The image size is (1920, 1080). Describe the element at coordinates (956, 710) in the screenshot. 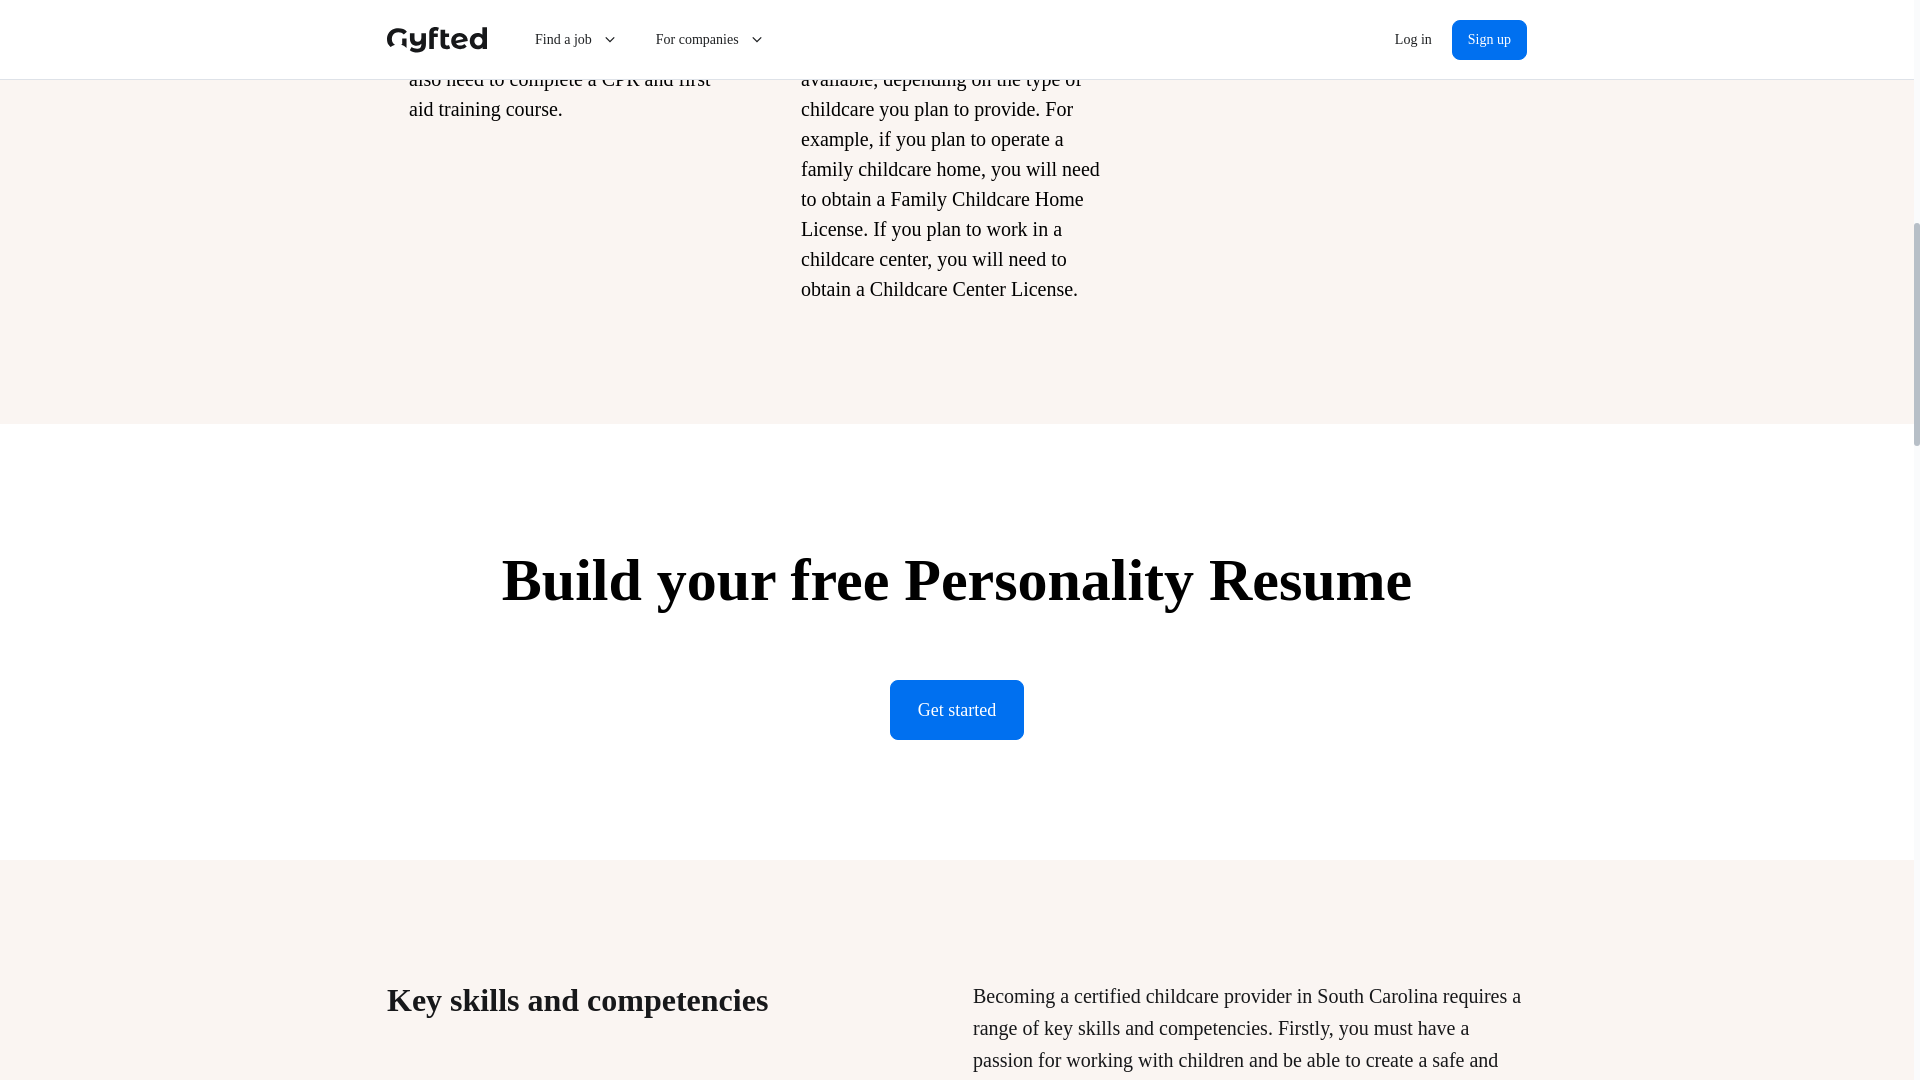

I see `Get started` at that location.